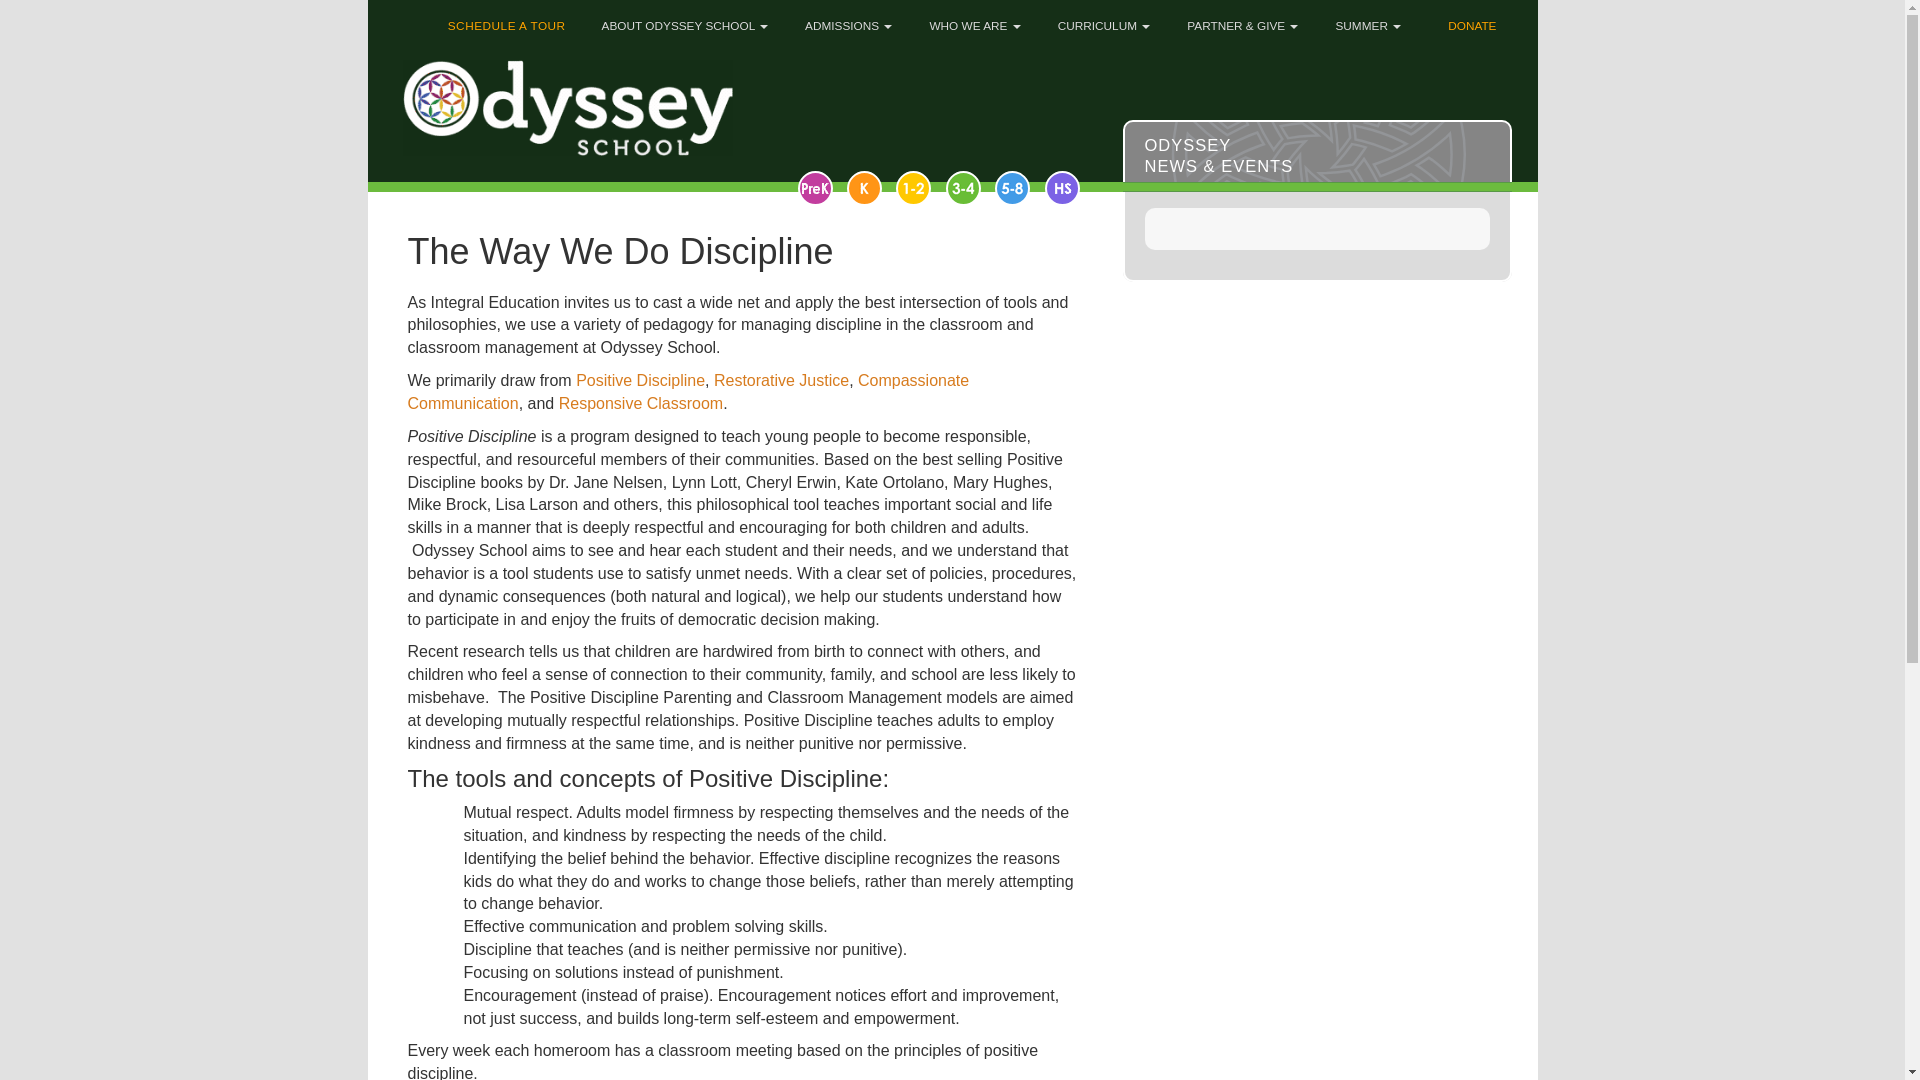  I want to click on Schedule a Tour, so click(500, 20).